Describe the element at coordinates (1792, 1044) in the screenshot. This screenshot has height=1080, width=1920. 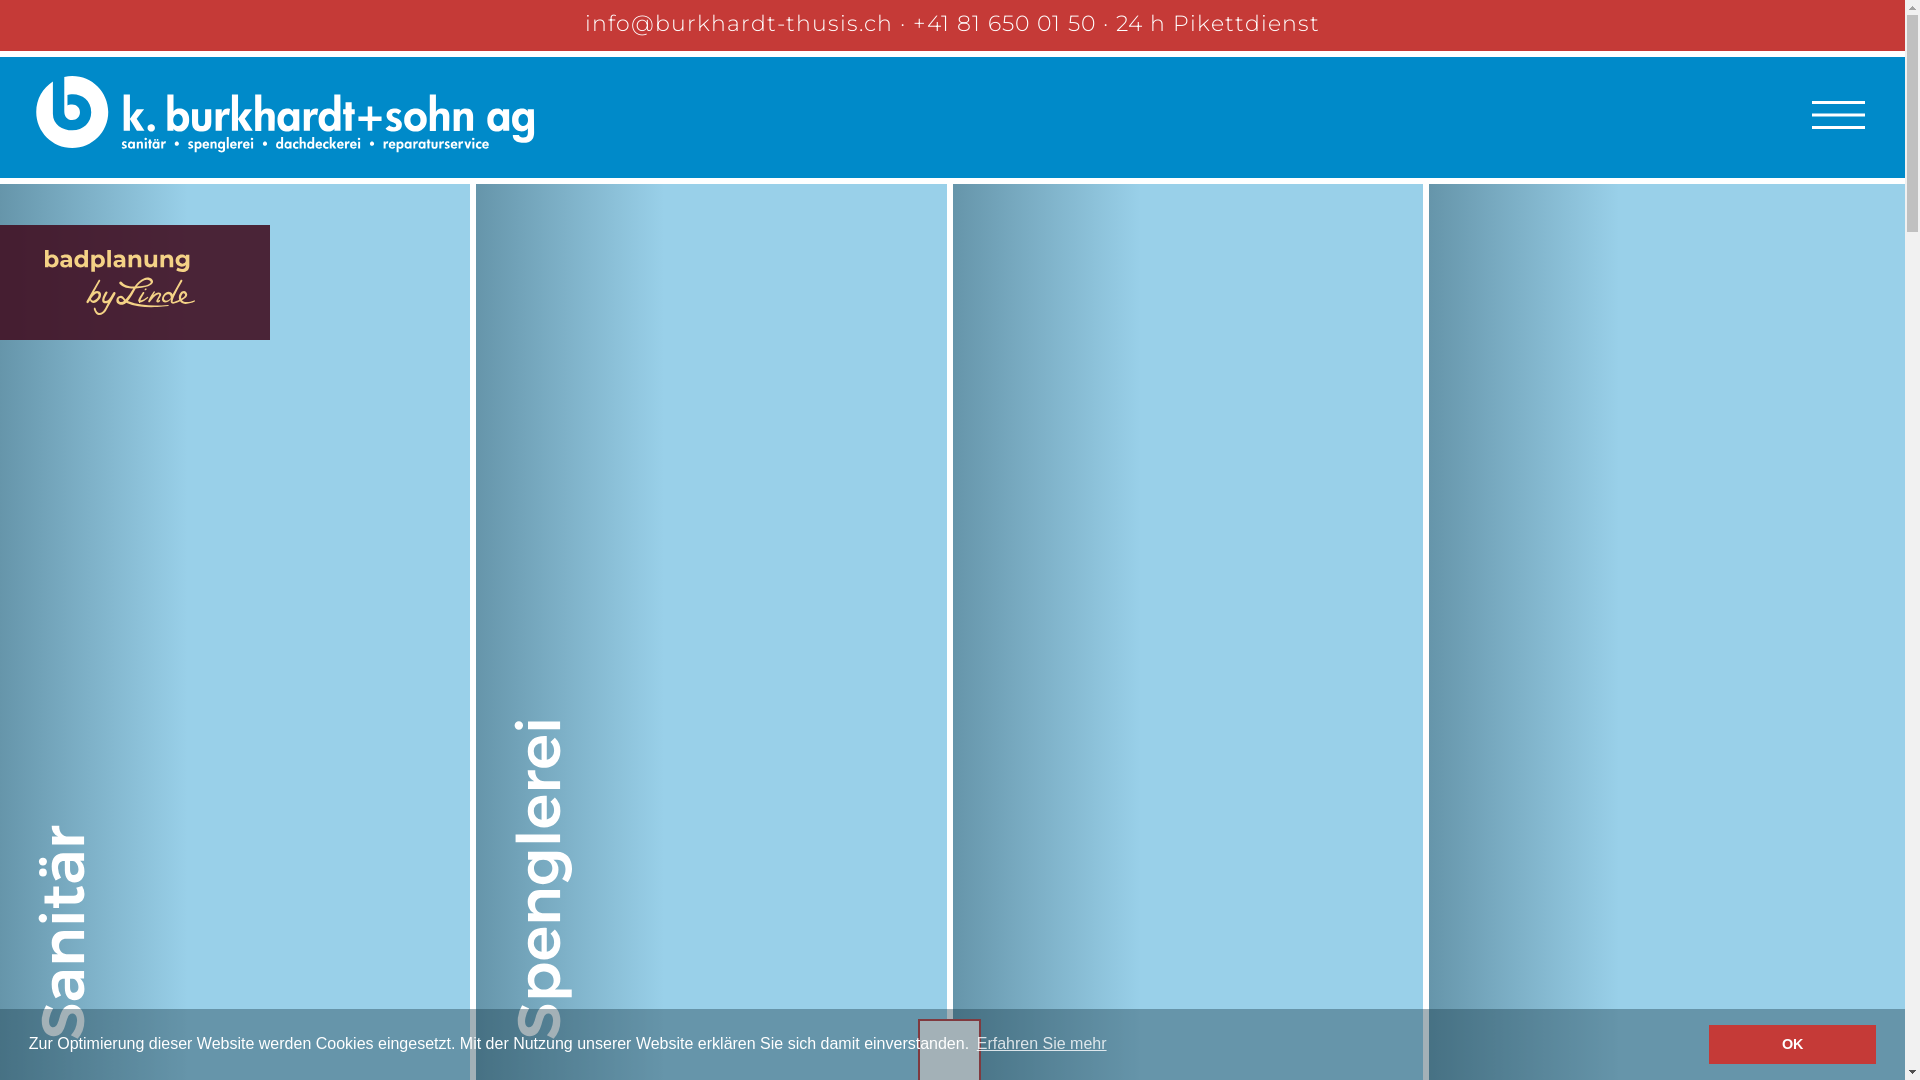
I see `OK` at that location.